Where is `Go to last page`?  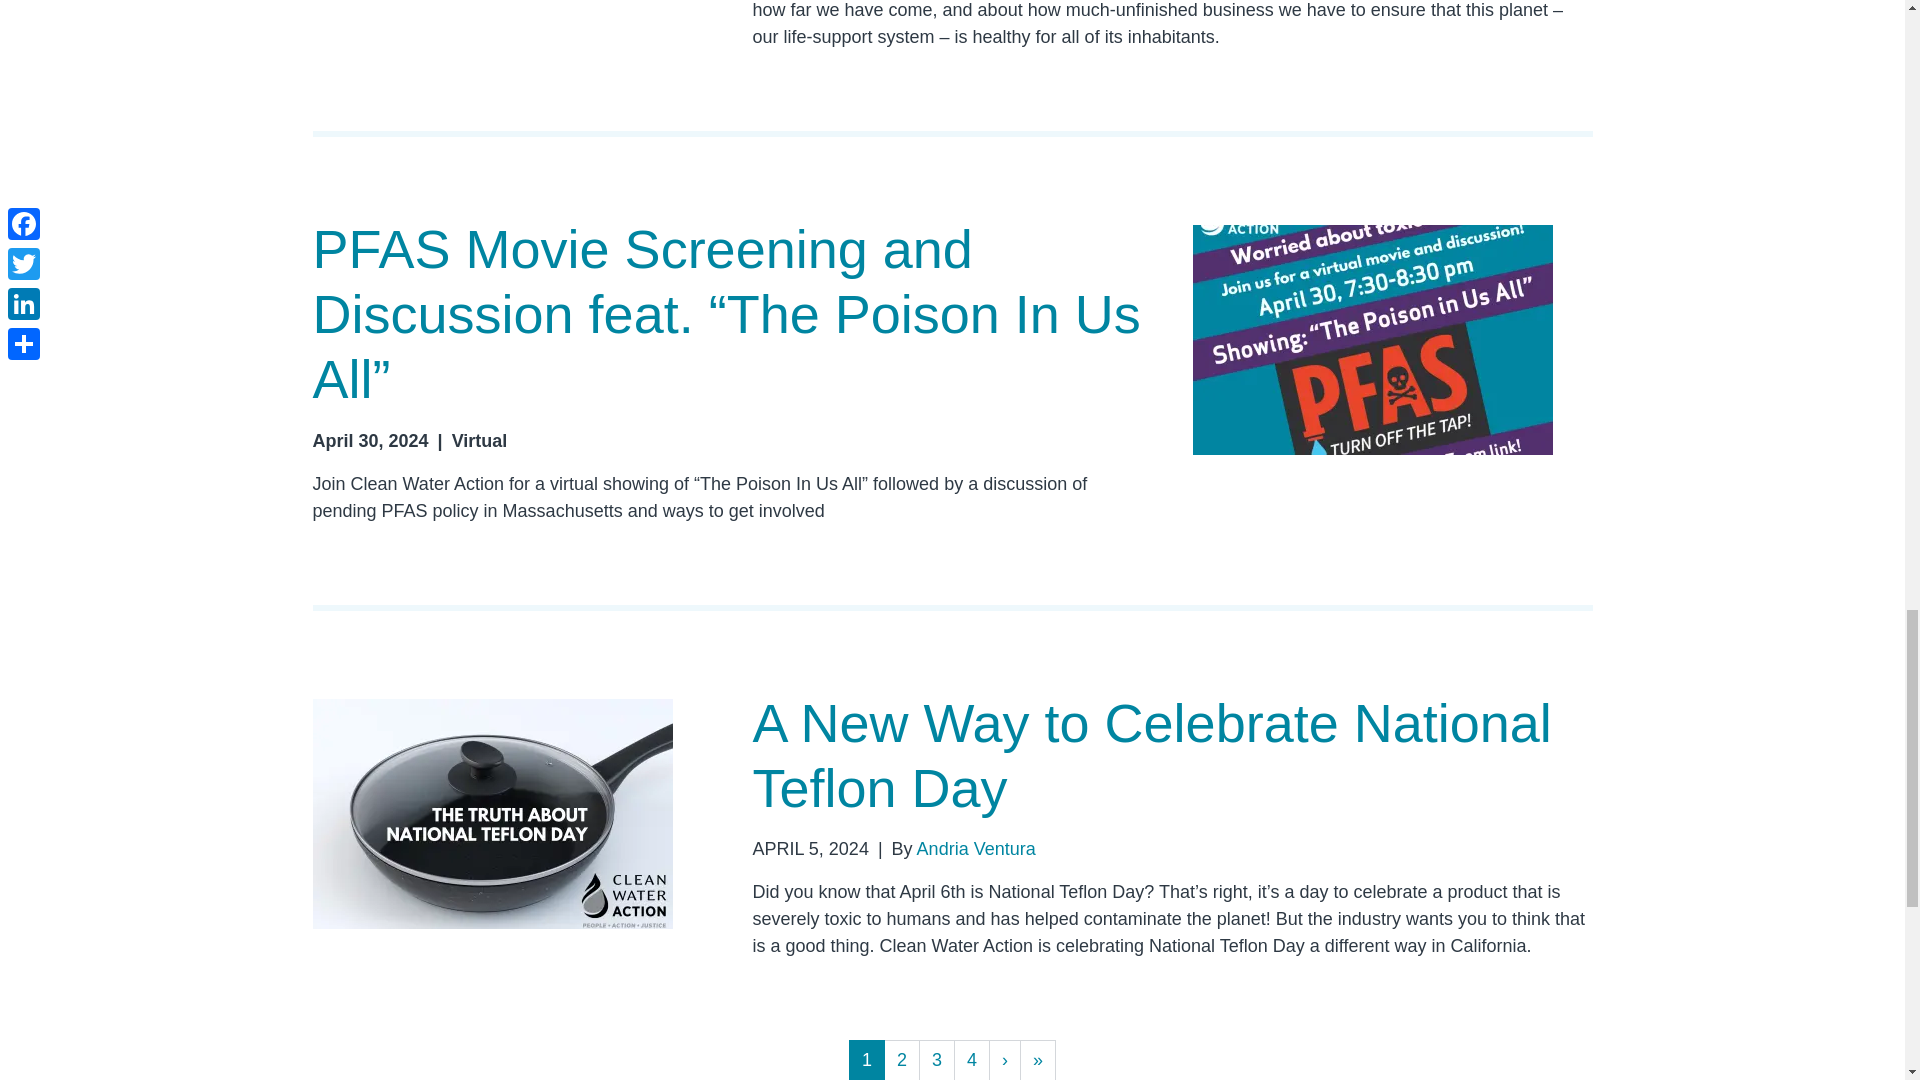 Go to last page is located at coordinates (1038, 1060).